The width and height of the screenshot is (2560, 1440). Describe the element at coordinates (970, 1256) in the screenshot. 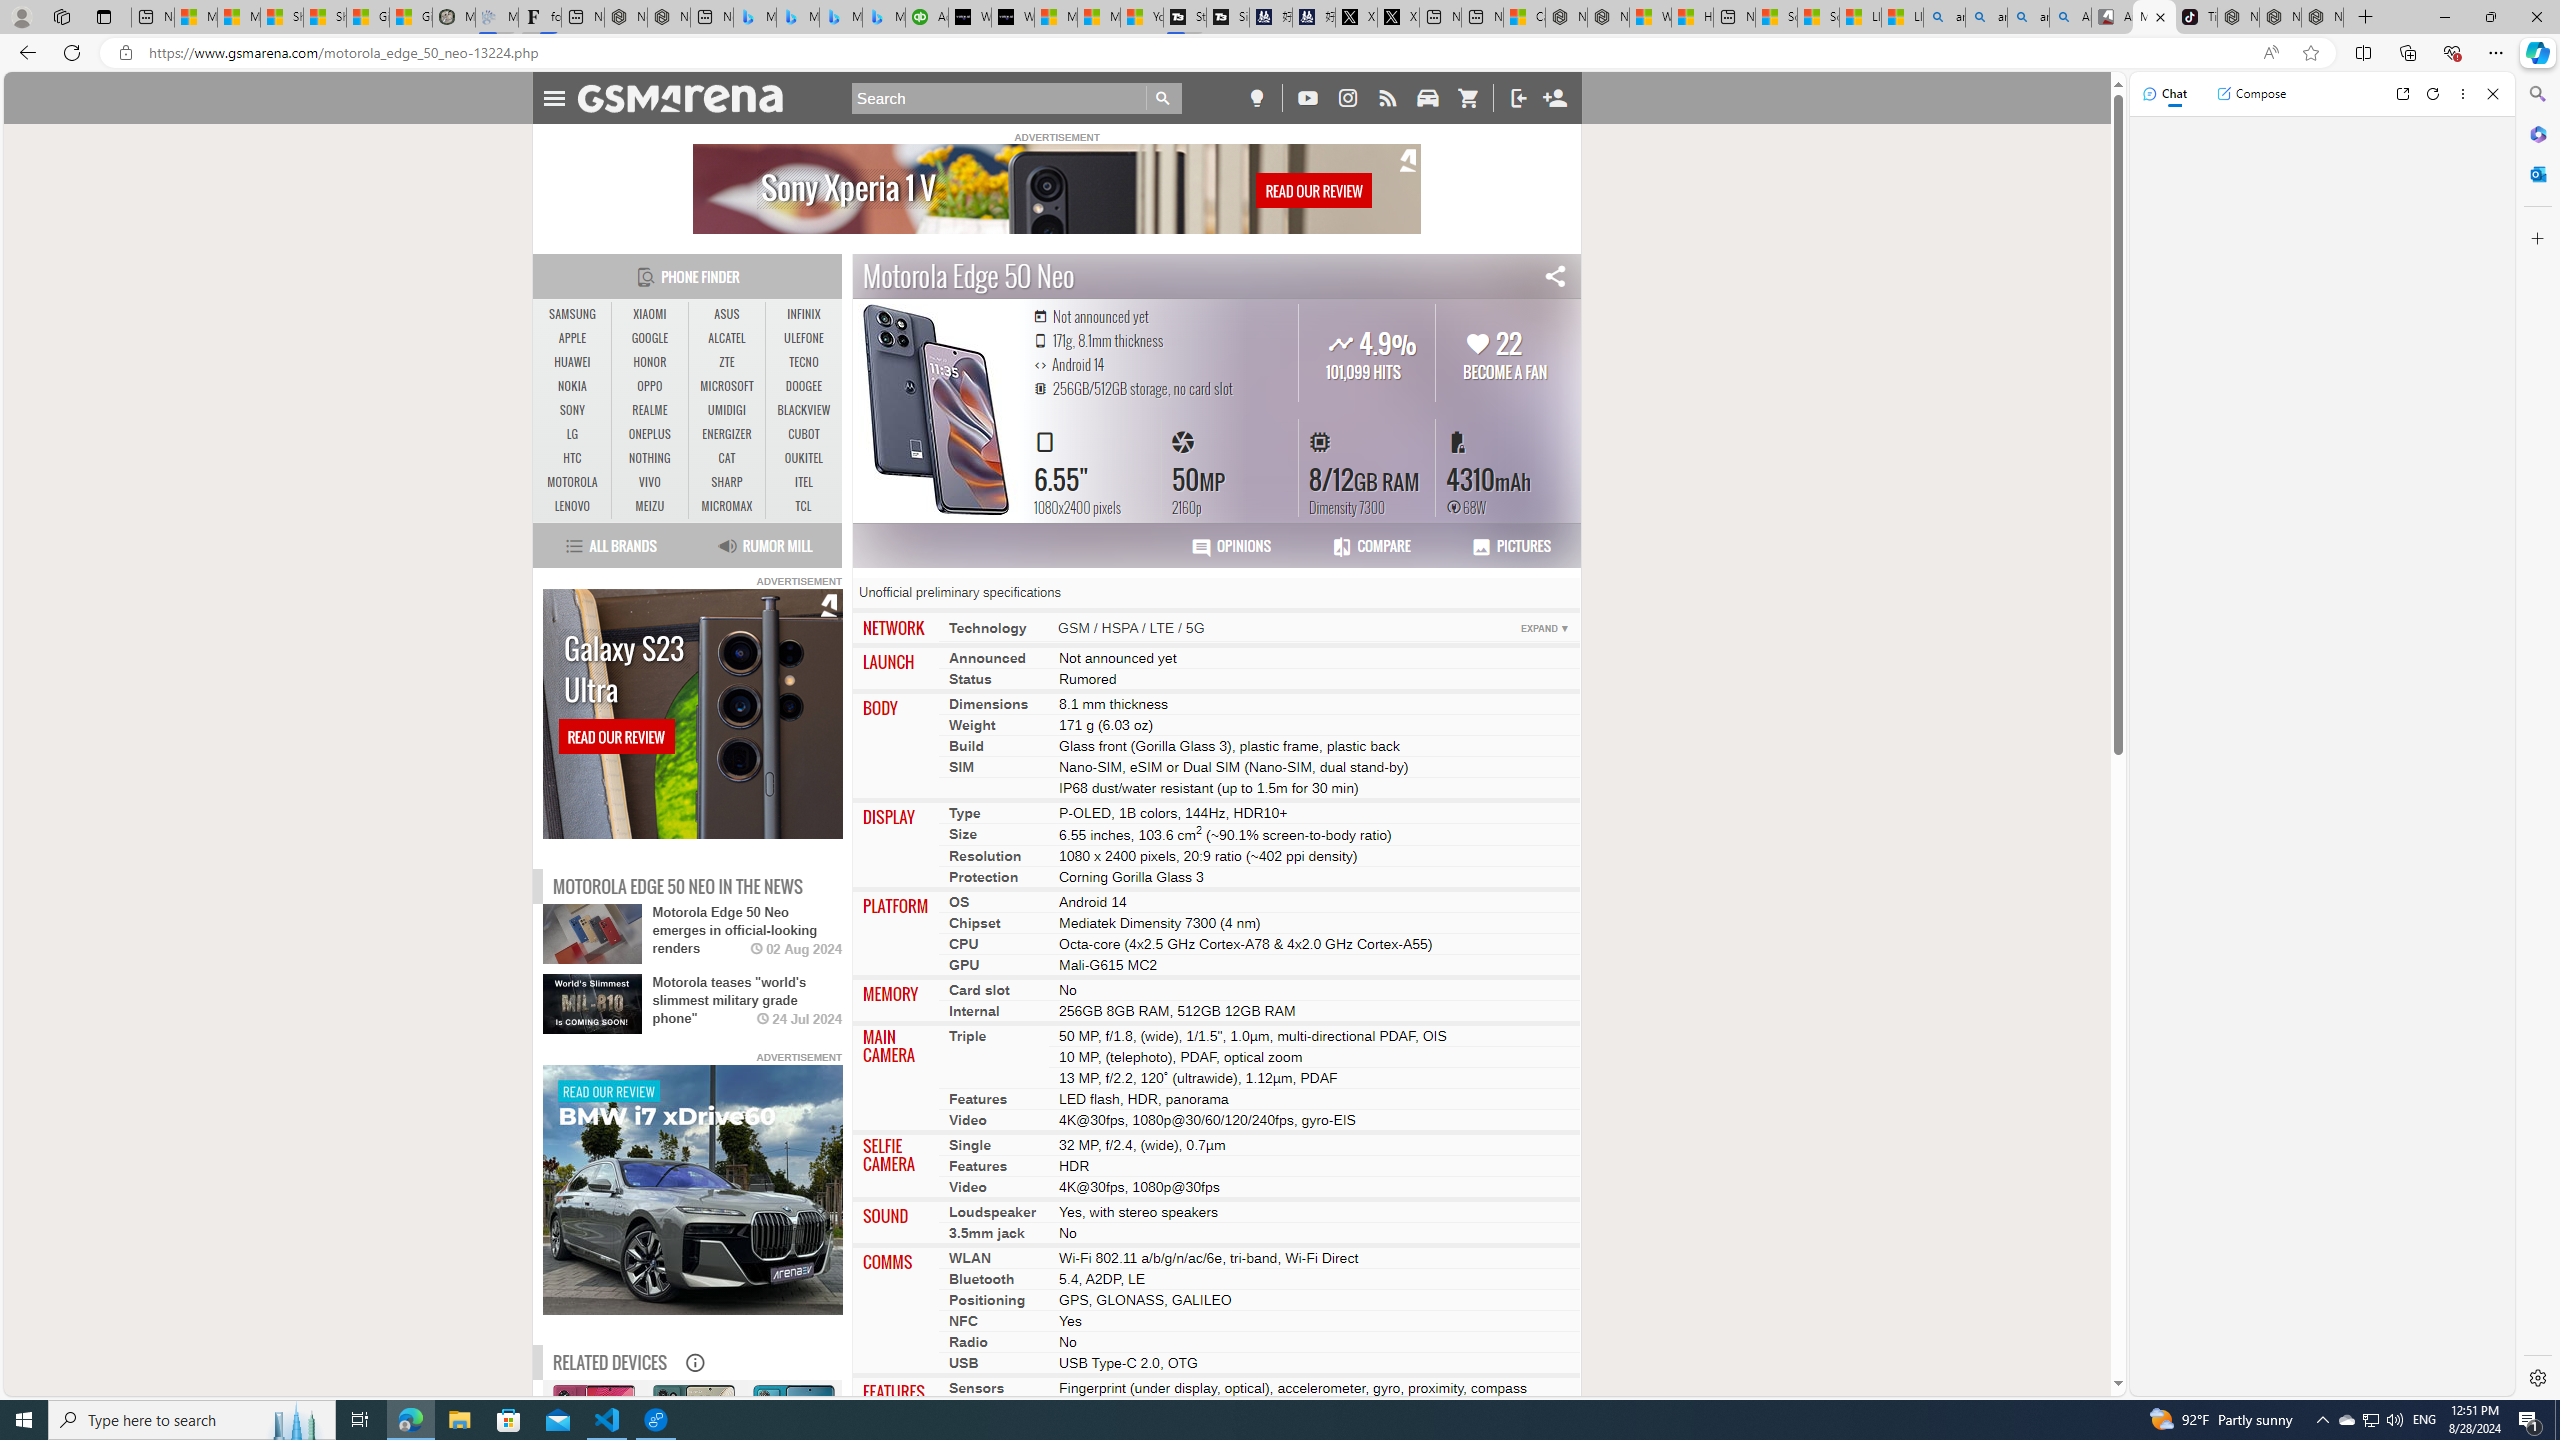

I see `WLAN` at that location.